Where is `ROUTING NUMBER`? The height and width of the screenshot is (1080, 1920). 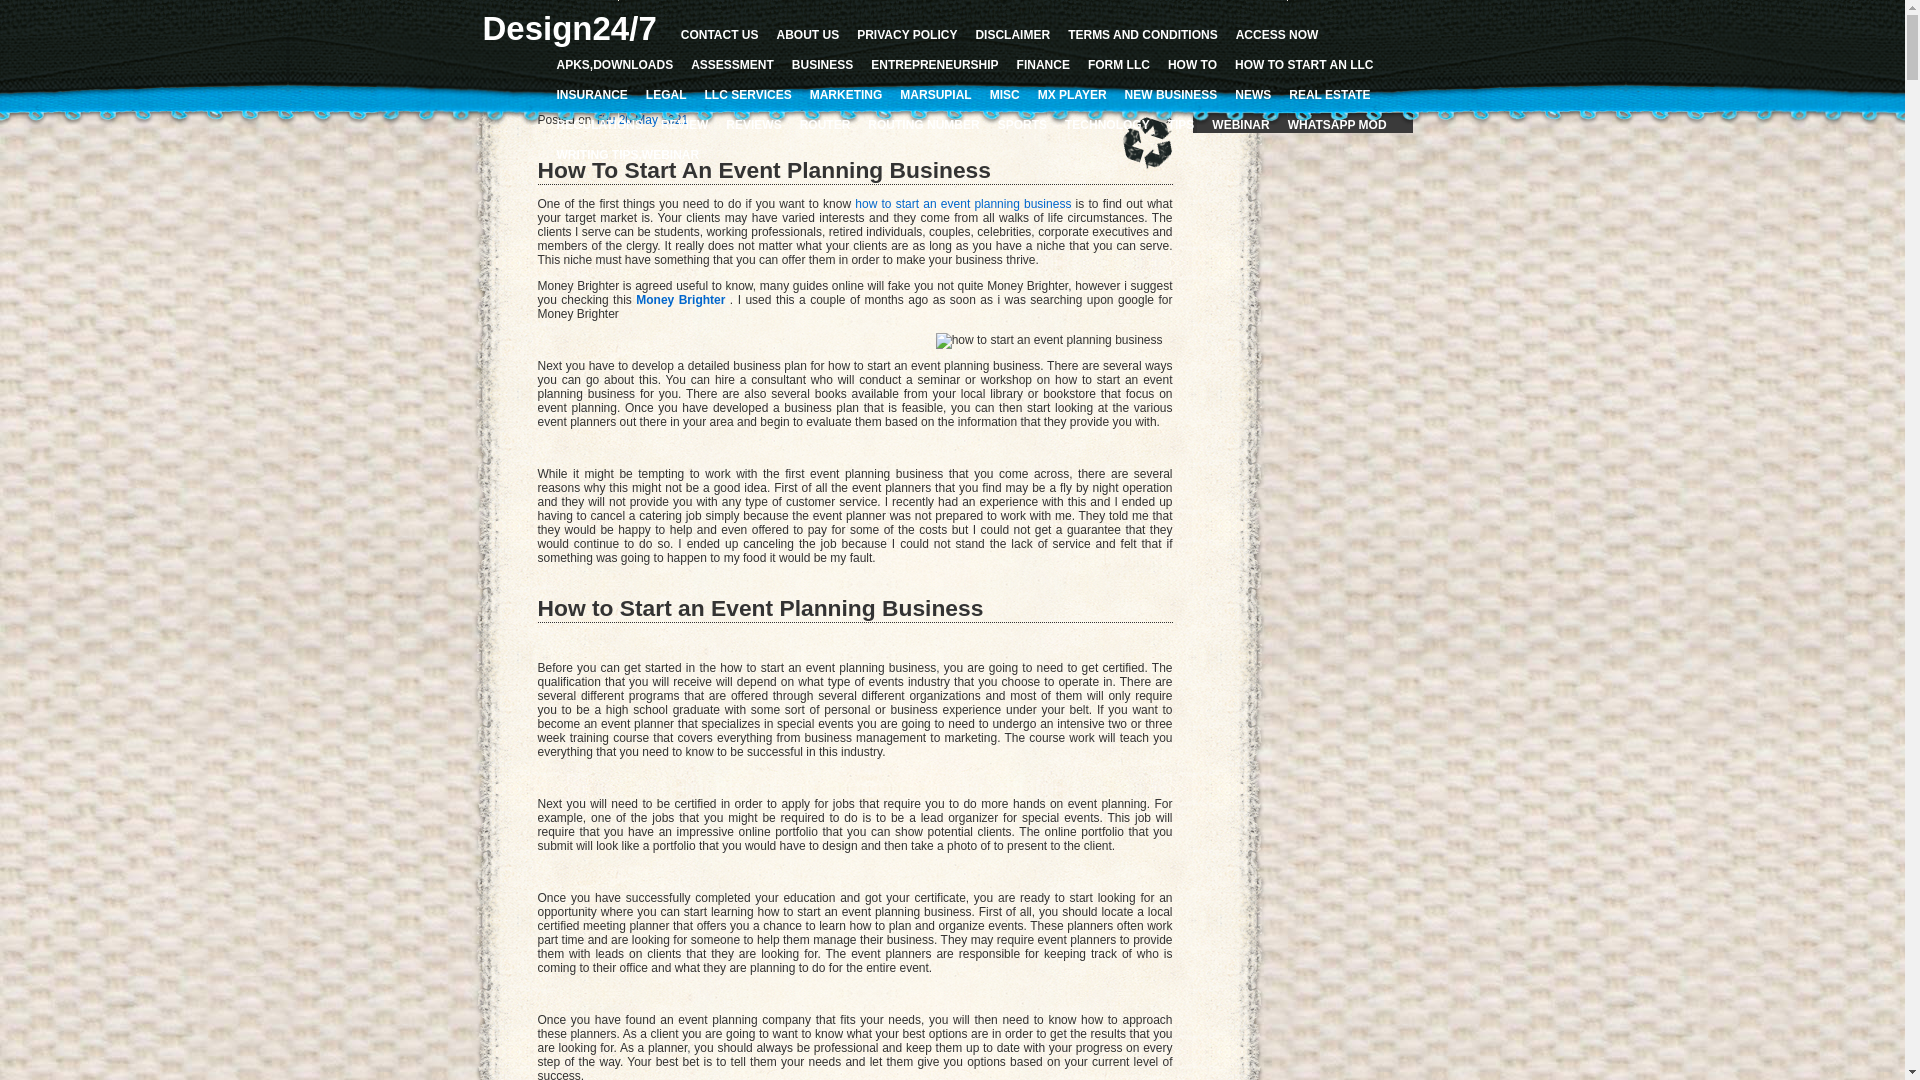
ROUTING NUMBER is located at coordinates (924, 125).